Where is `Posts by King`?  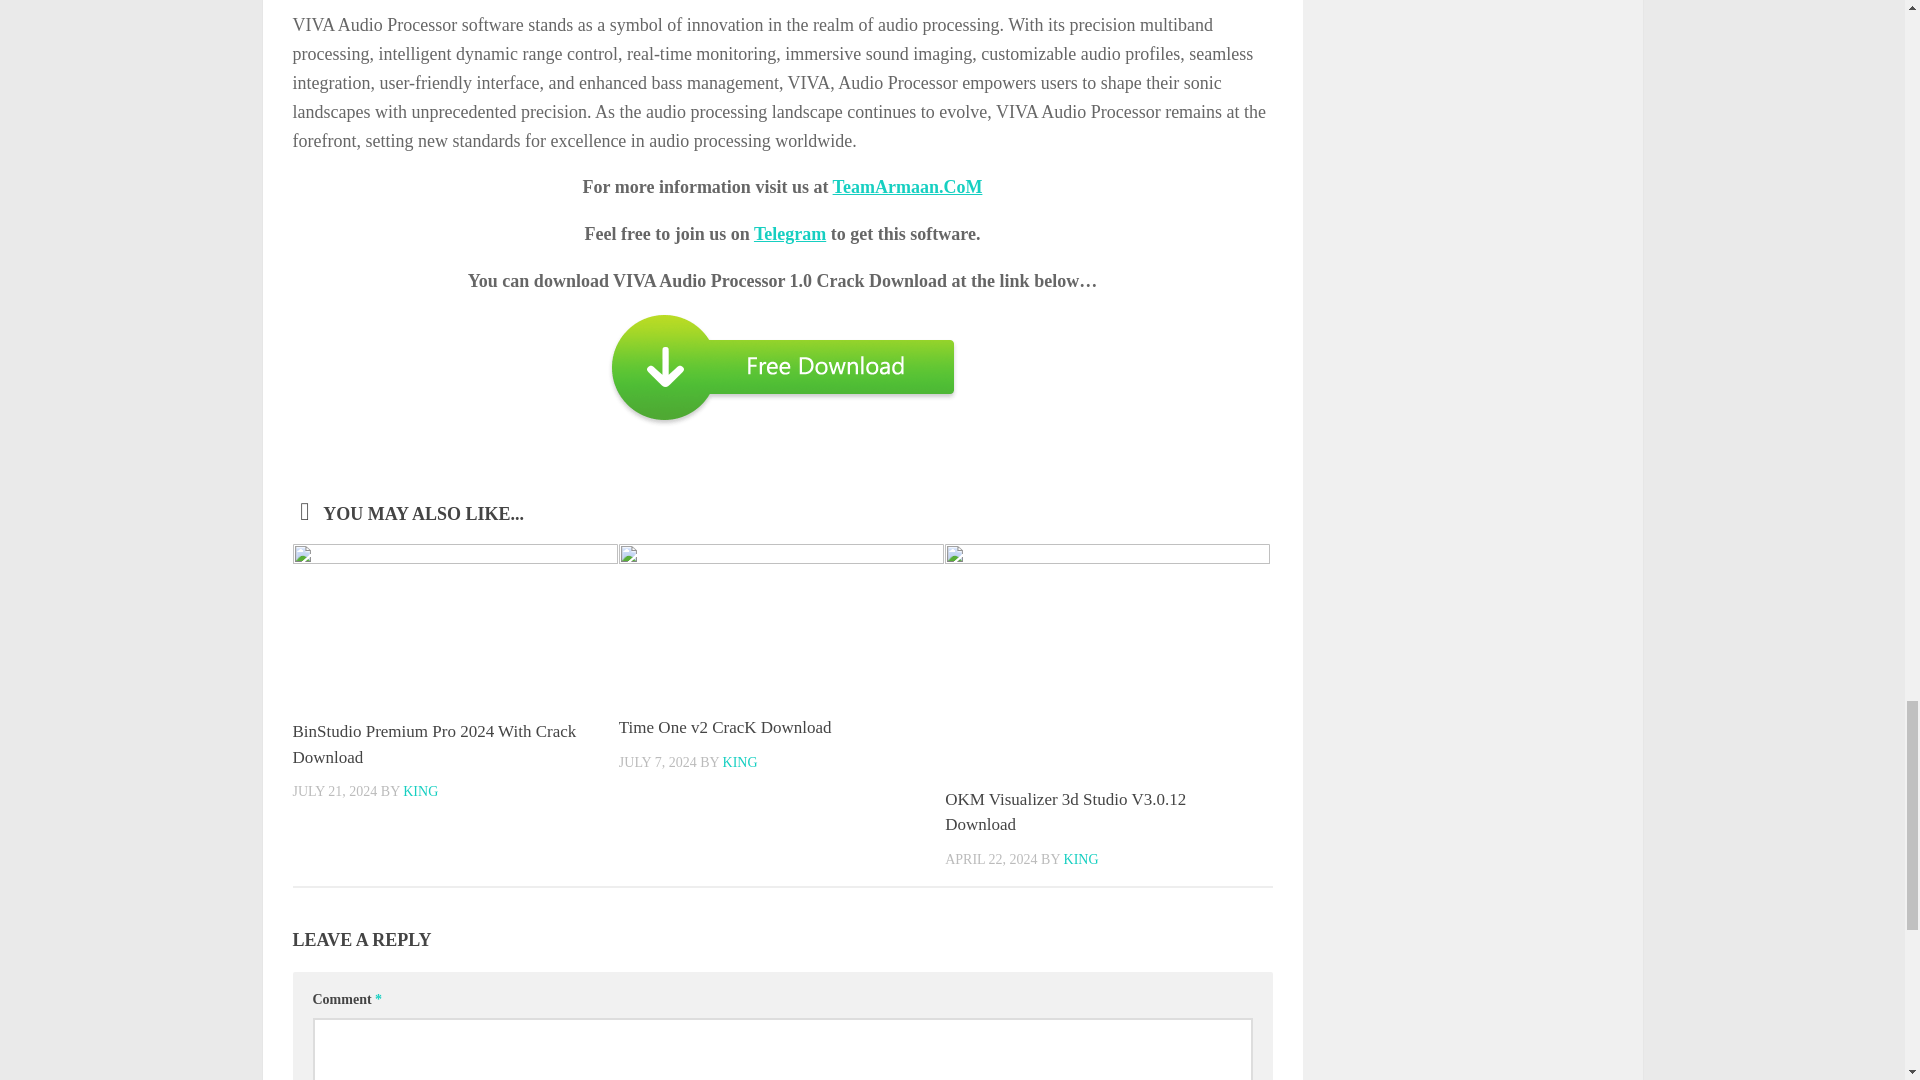 Posts by King is located at coordinates (420, 792).